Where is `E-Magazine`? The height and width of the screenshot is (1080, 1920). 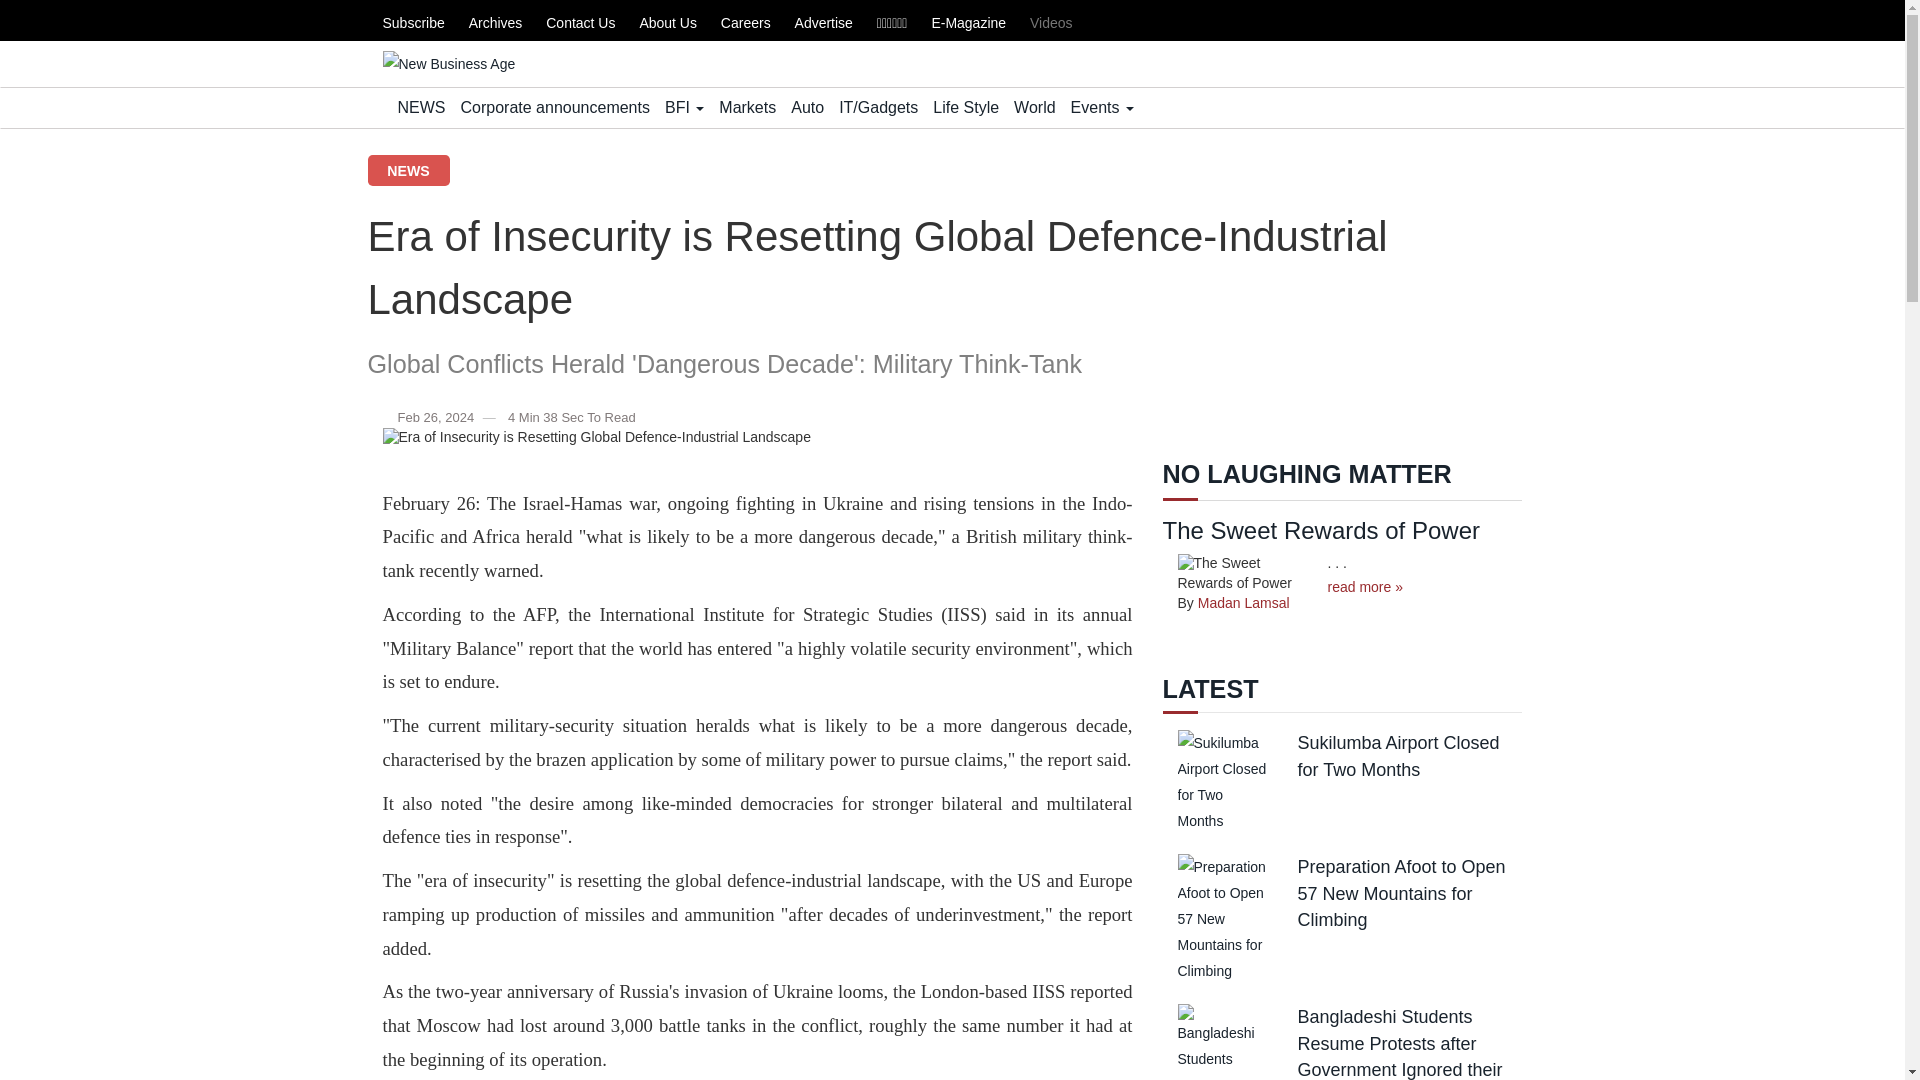 E-Magazine is located at coordinates (968, 23).